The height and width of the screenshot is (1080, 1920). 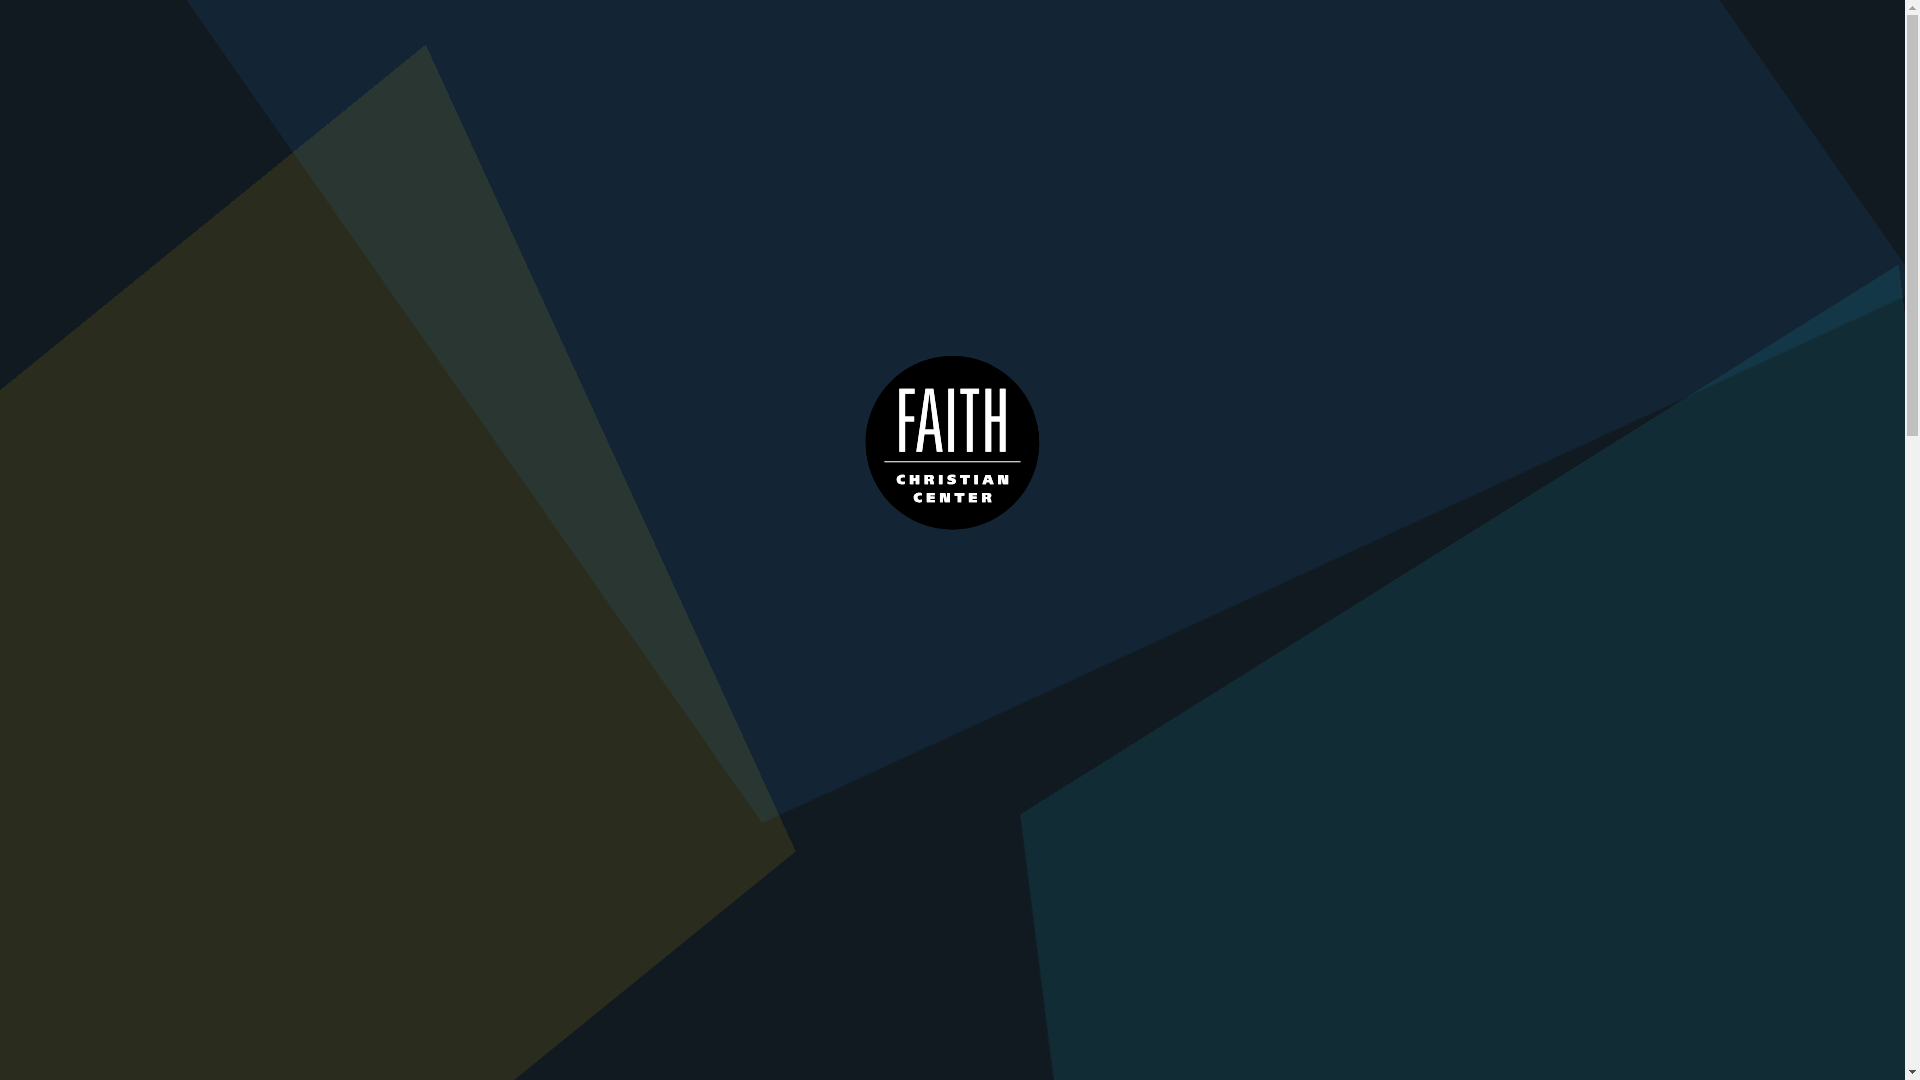 What do you see at coordinates (1529, 22) in the screenshot?
I see `App` at bounding box center [1529, 22].